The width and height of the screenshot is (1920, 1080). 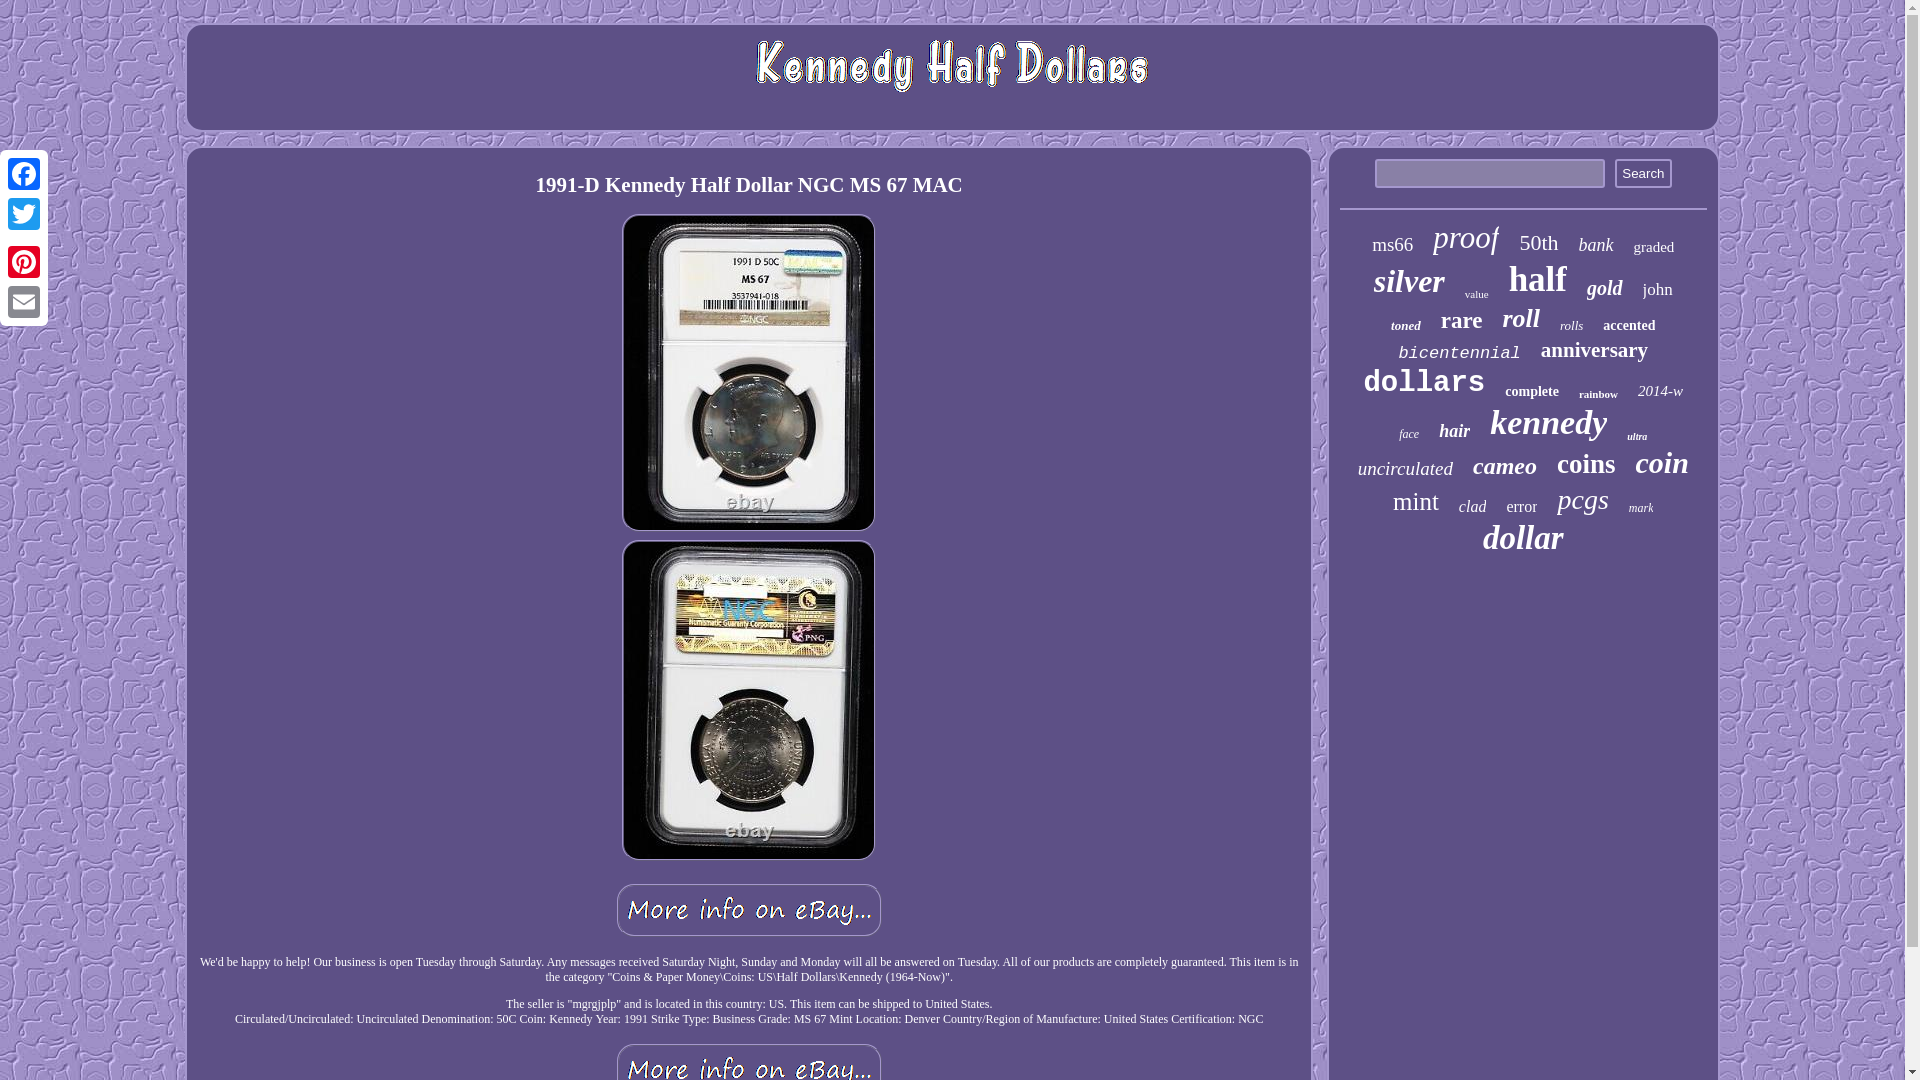 I want to click on ms66, so click(x=1392, y=244).